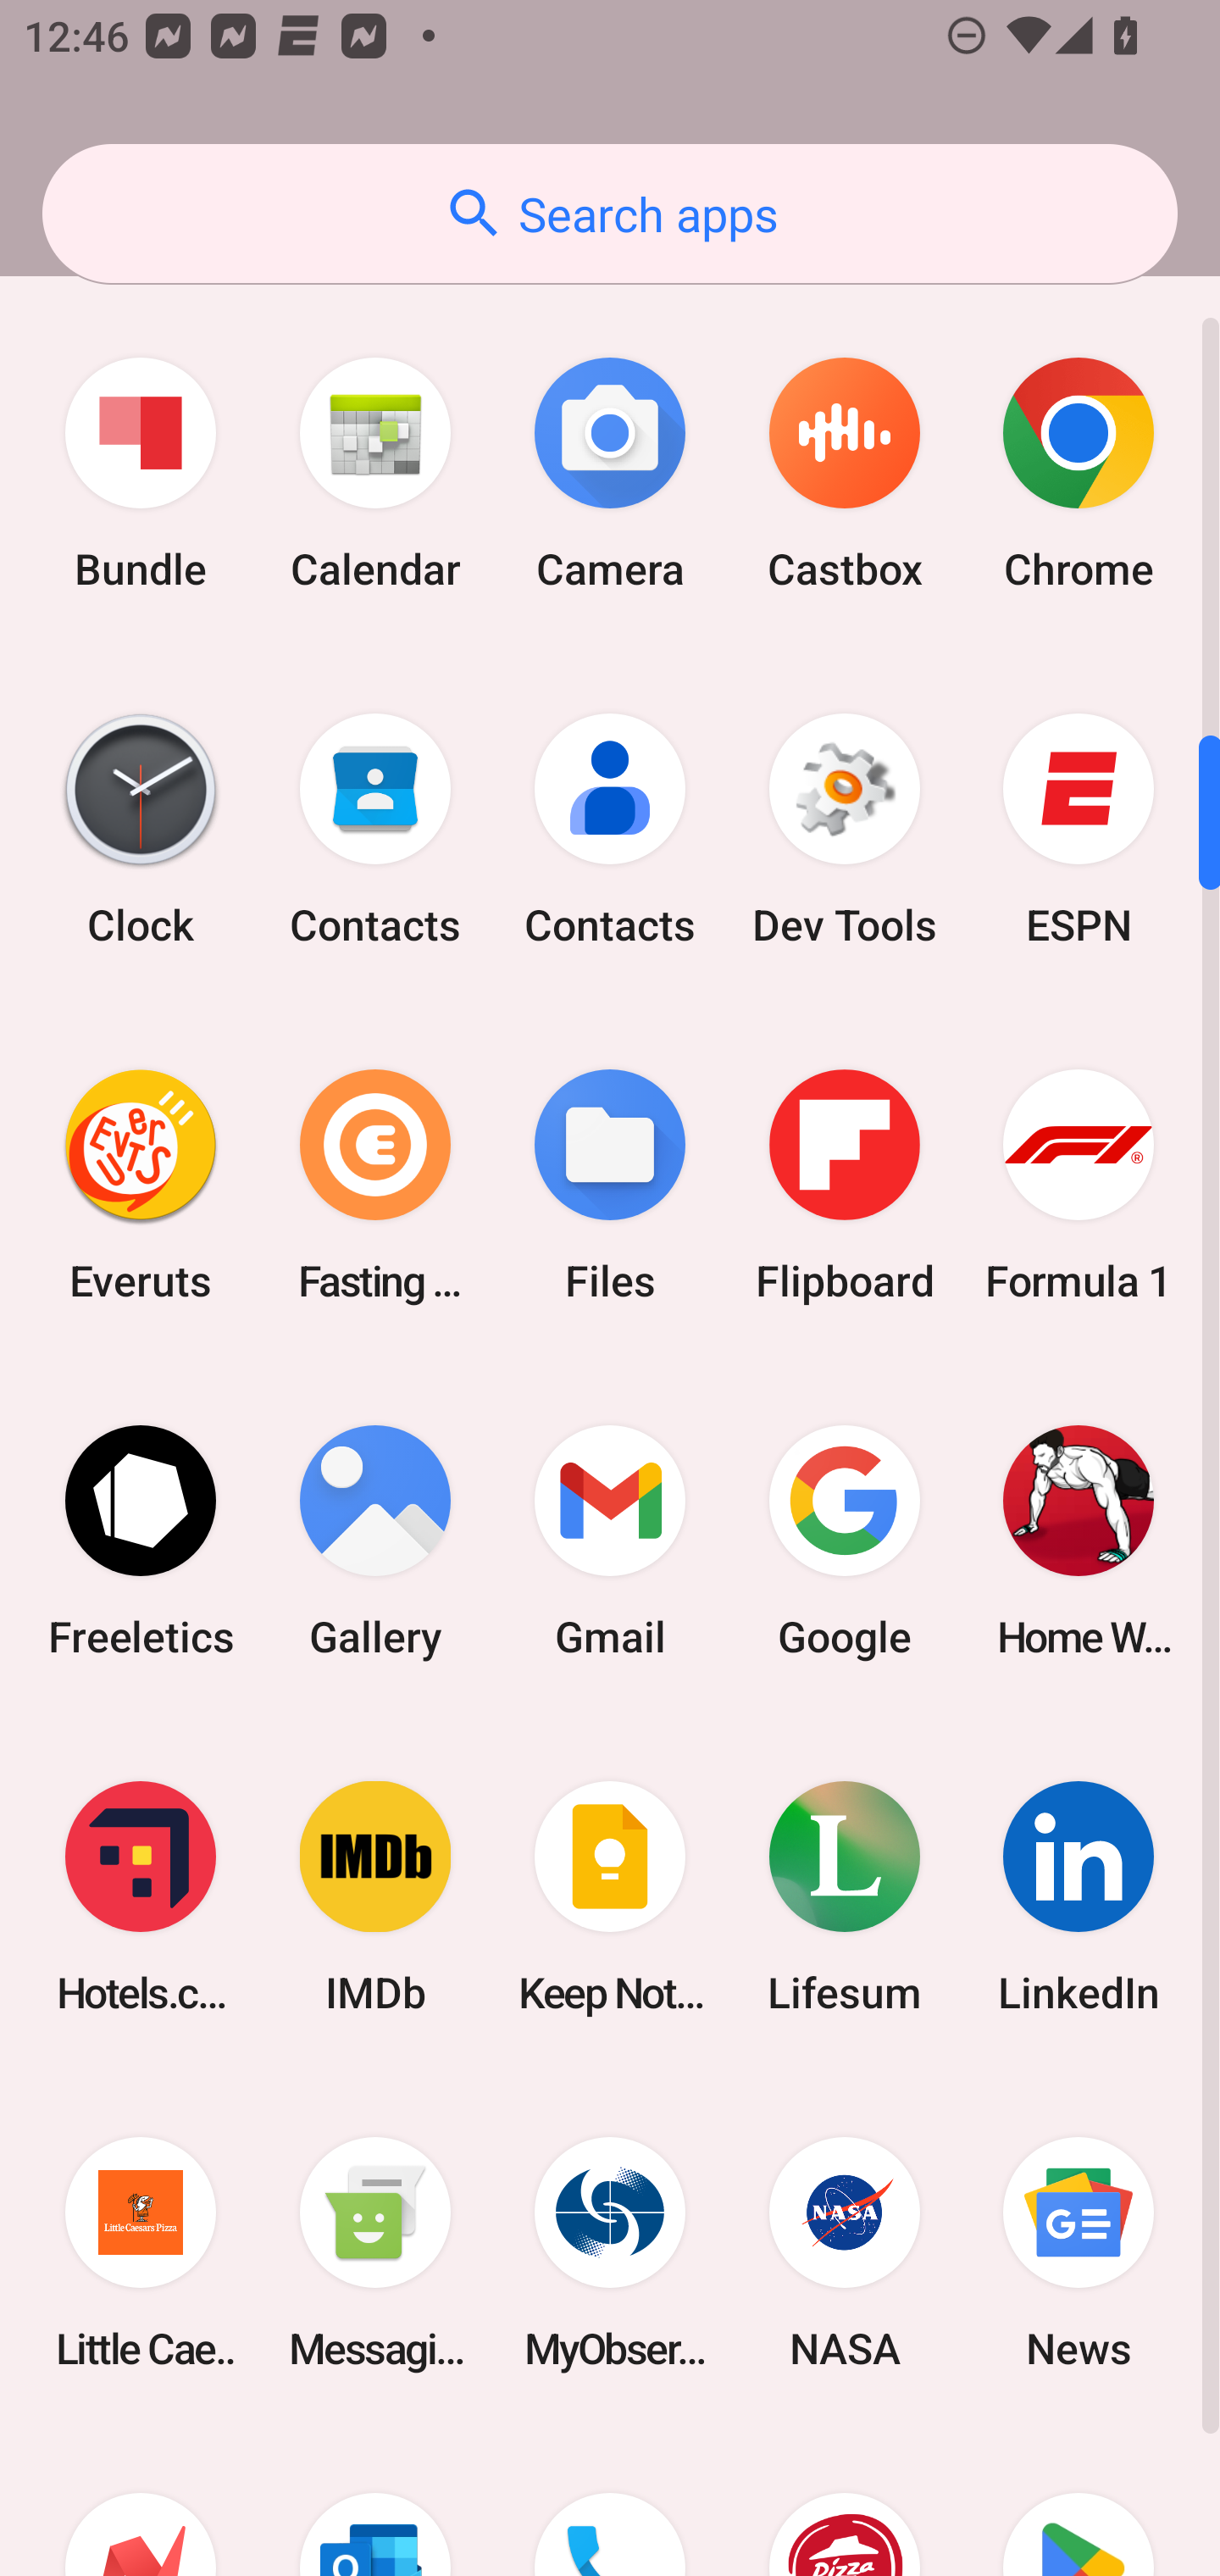 The height and width of the screenshot is (2576, 1220). What do you see at coordinates (1079, 2254) in the screenshot?
I see `News` at bounding box center [1079, 2254].